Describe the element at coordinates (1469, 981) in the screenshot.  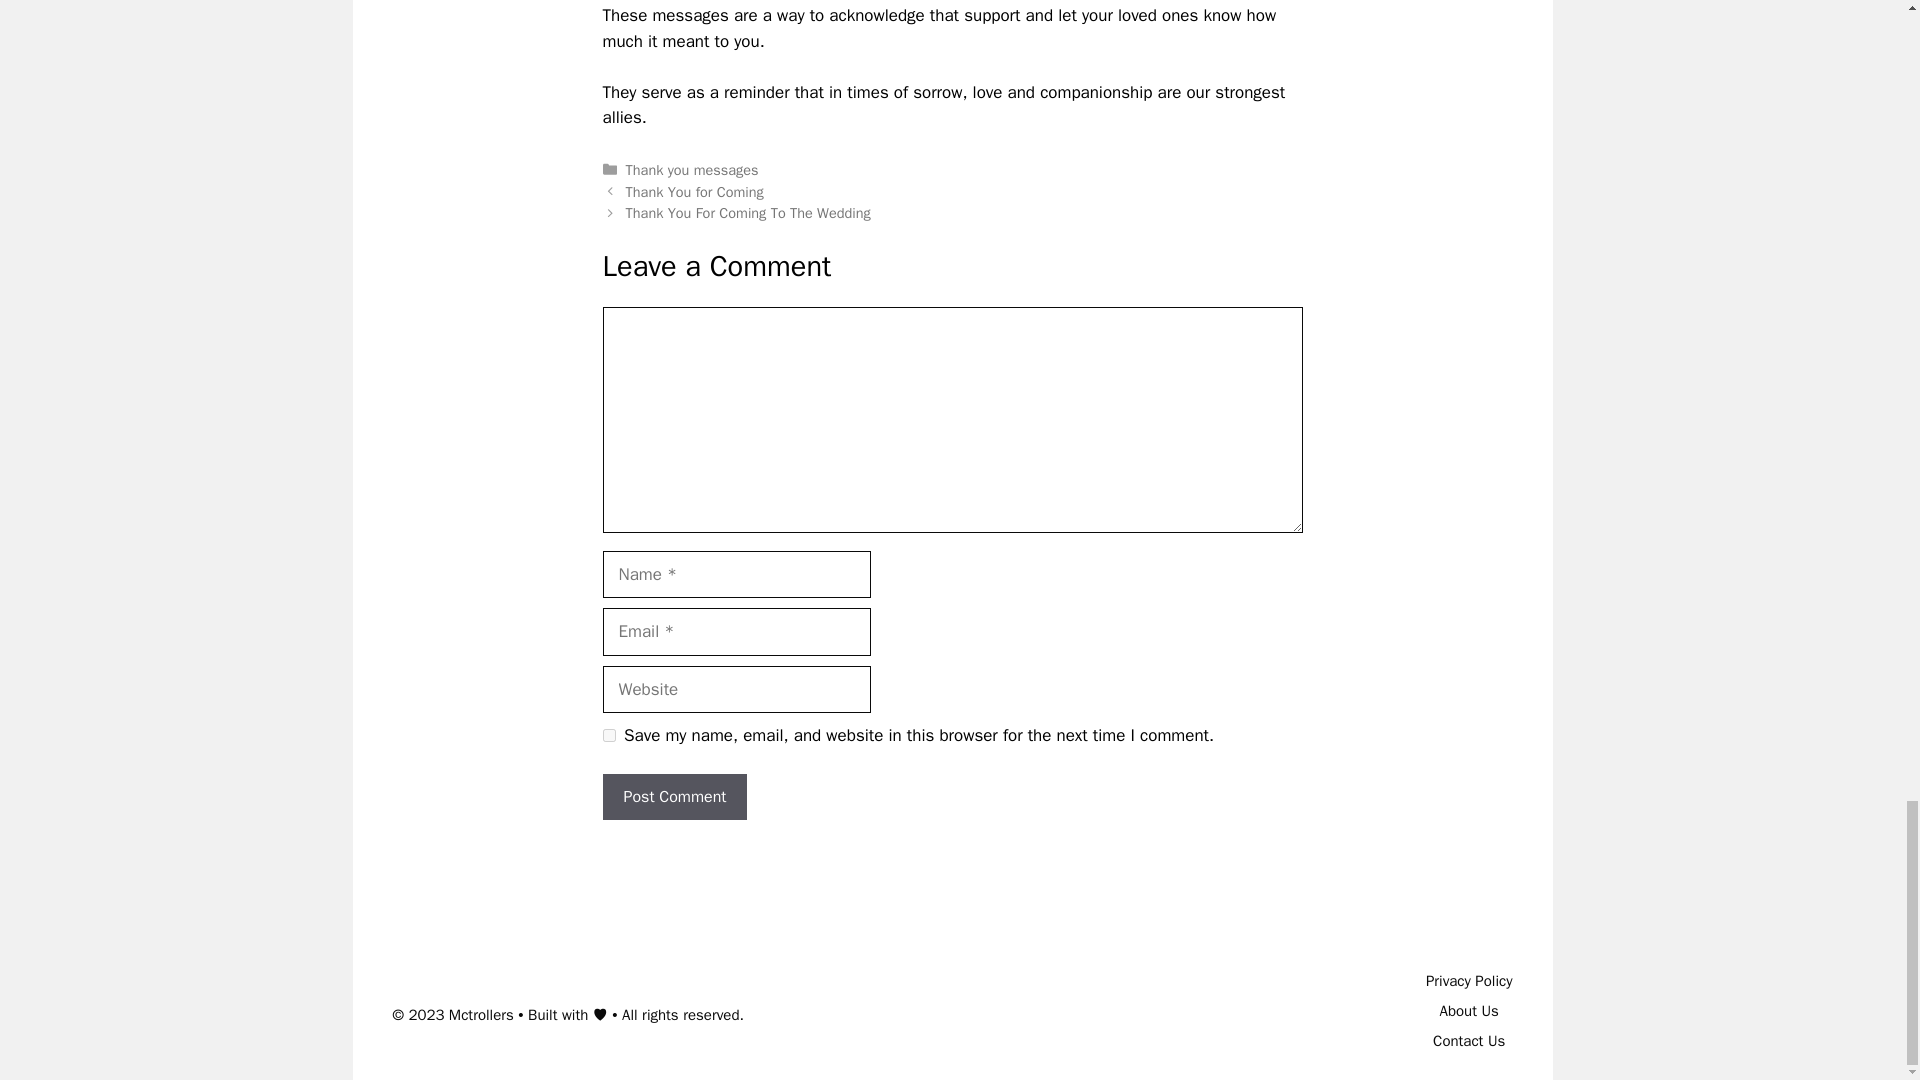
I see `Privacy Policy` at that location.